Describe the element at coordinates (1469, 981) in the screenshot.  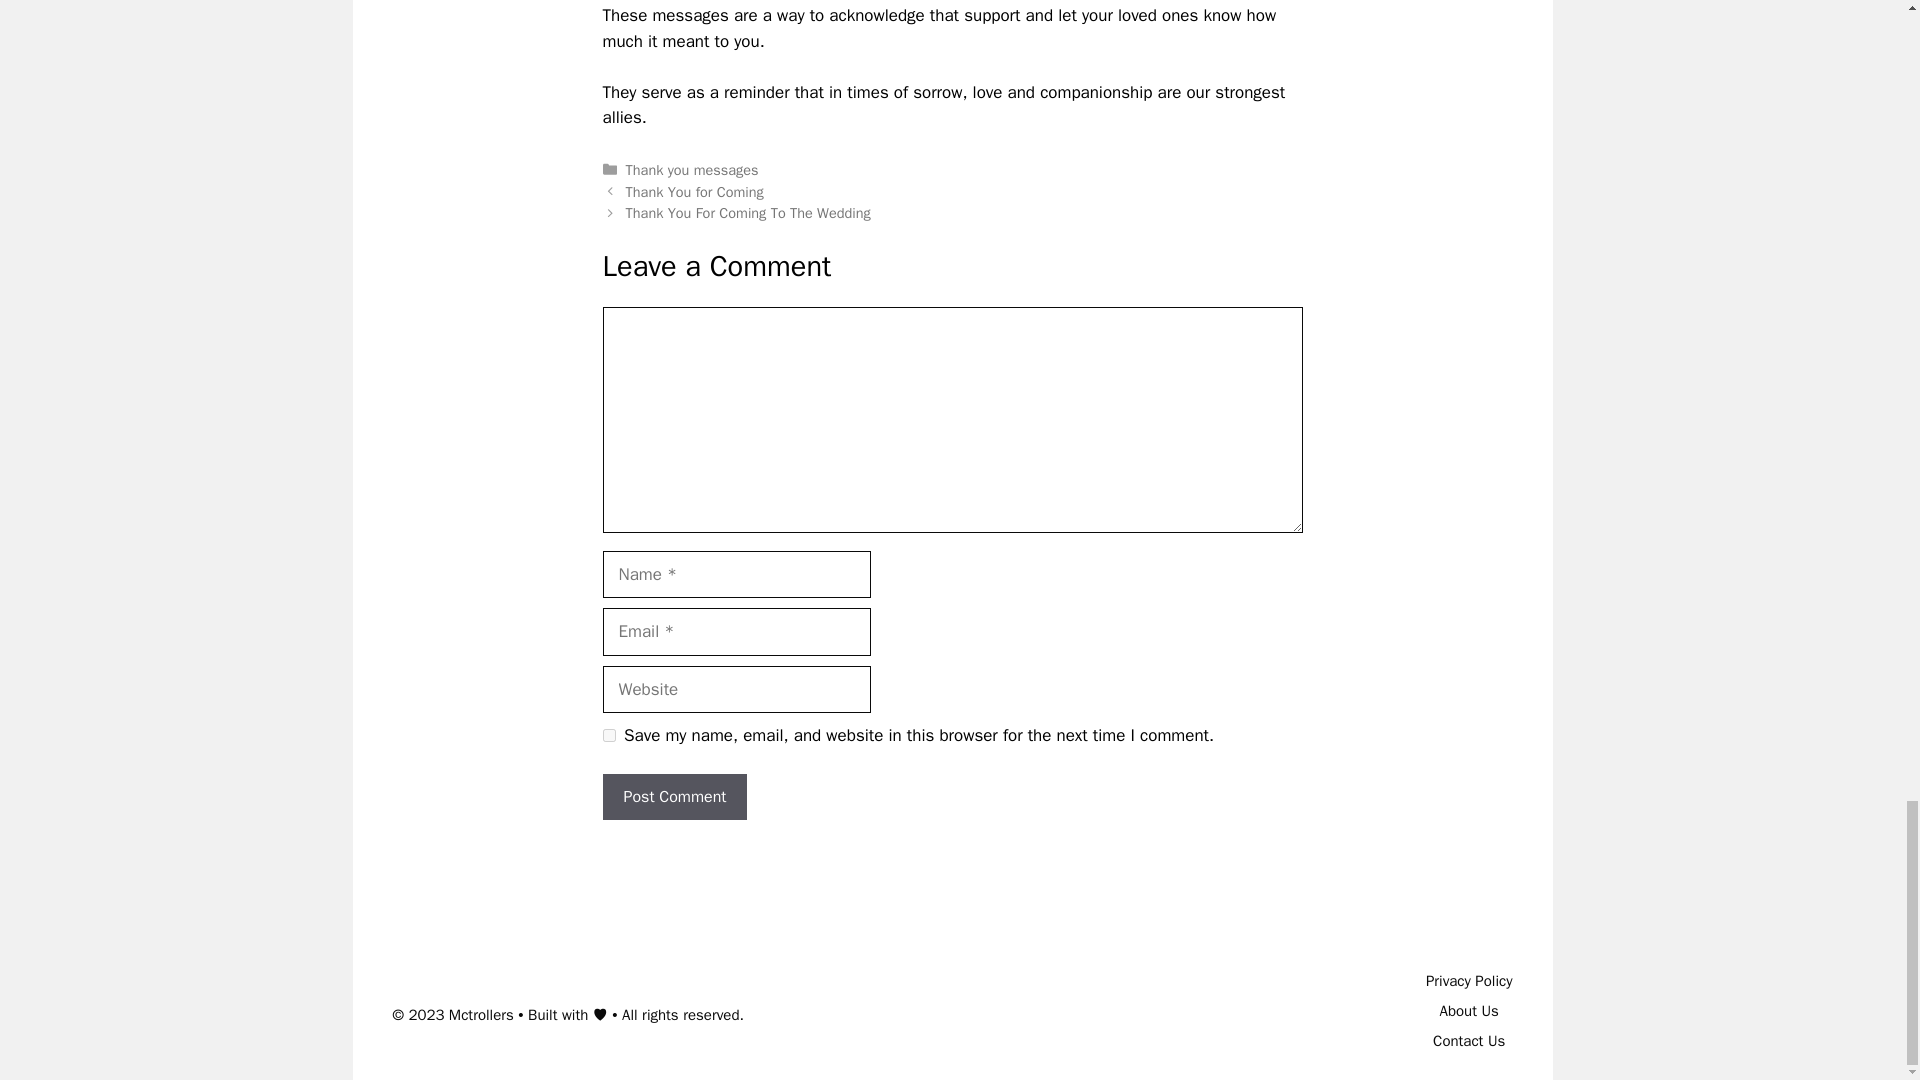
I see `Privacy Policy` at that location.